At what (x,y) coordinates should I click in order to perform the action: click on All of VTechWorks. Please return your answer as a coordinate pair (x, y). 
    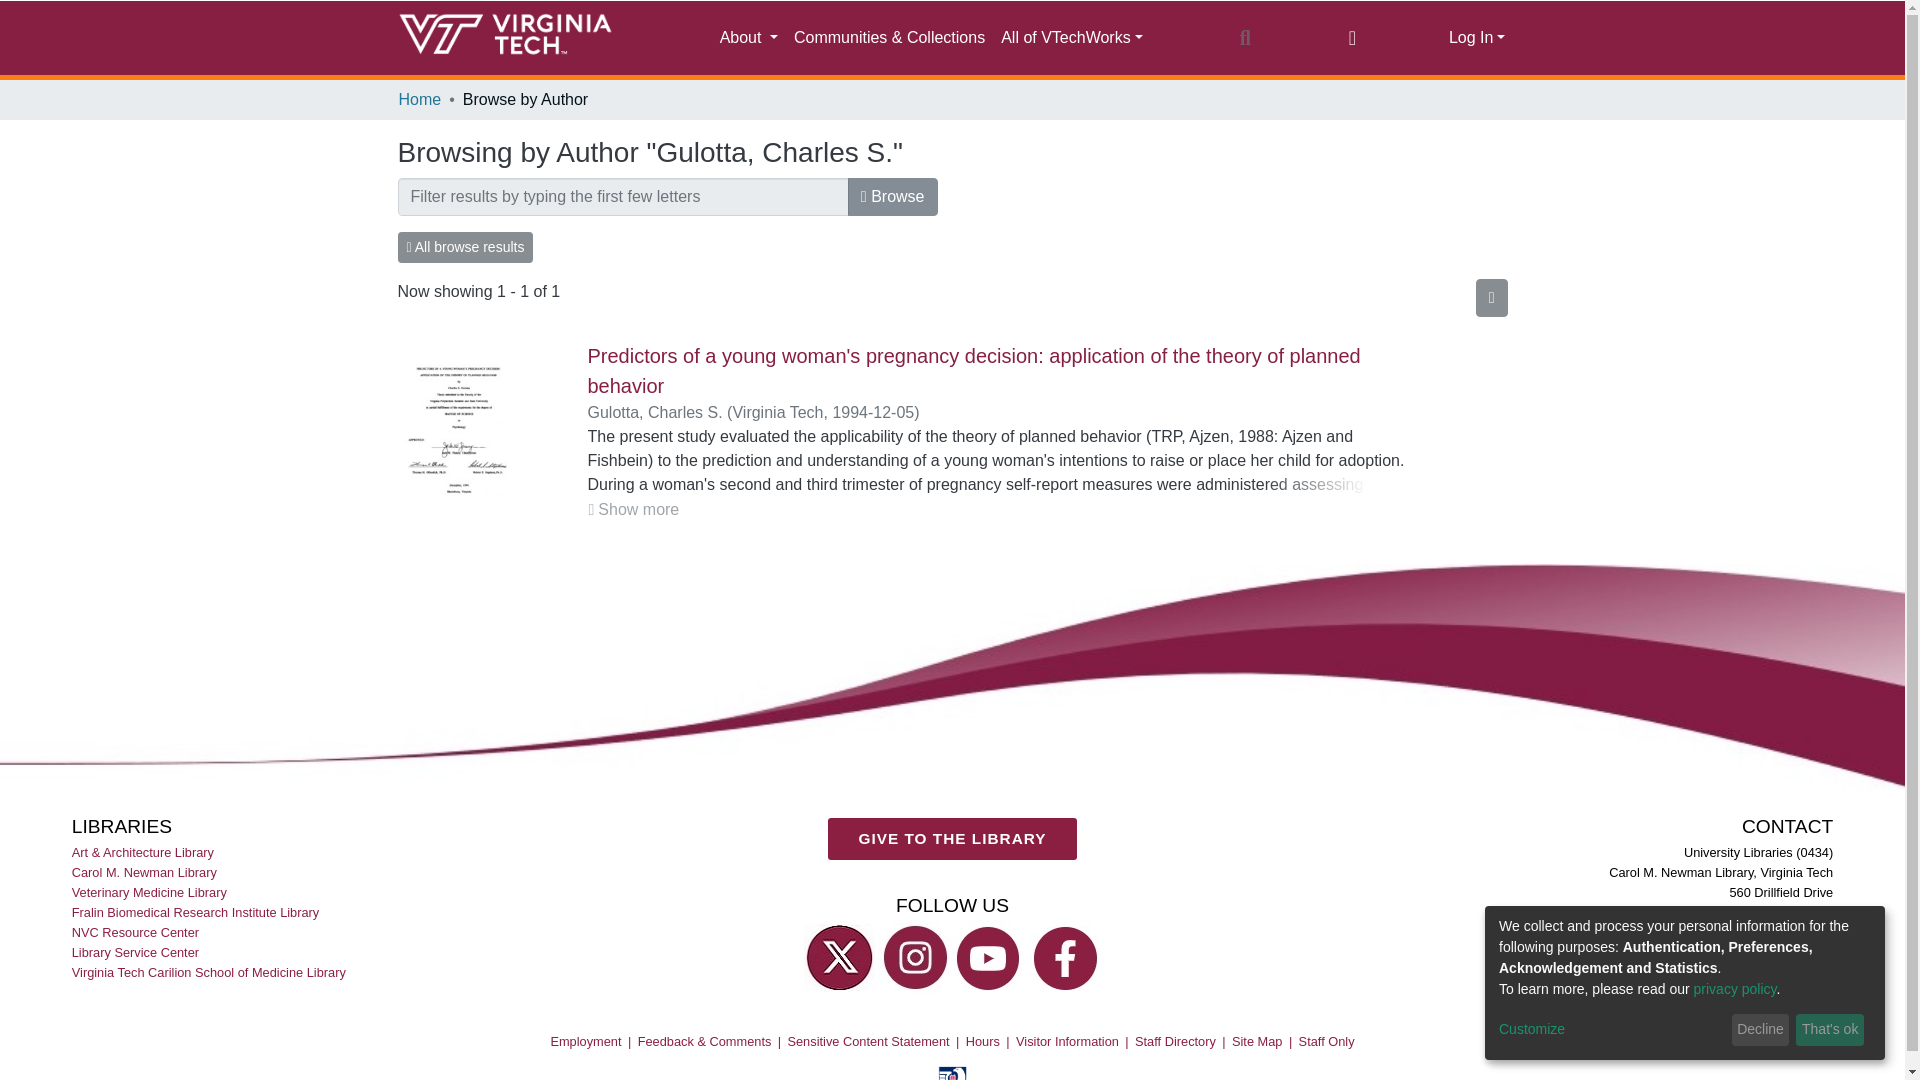
    Looking at the image, I should click on (1071, 38).